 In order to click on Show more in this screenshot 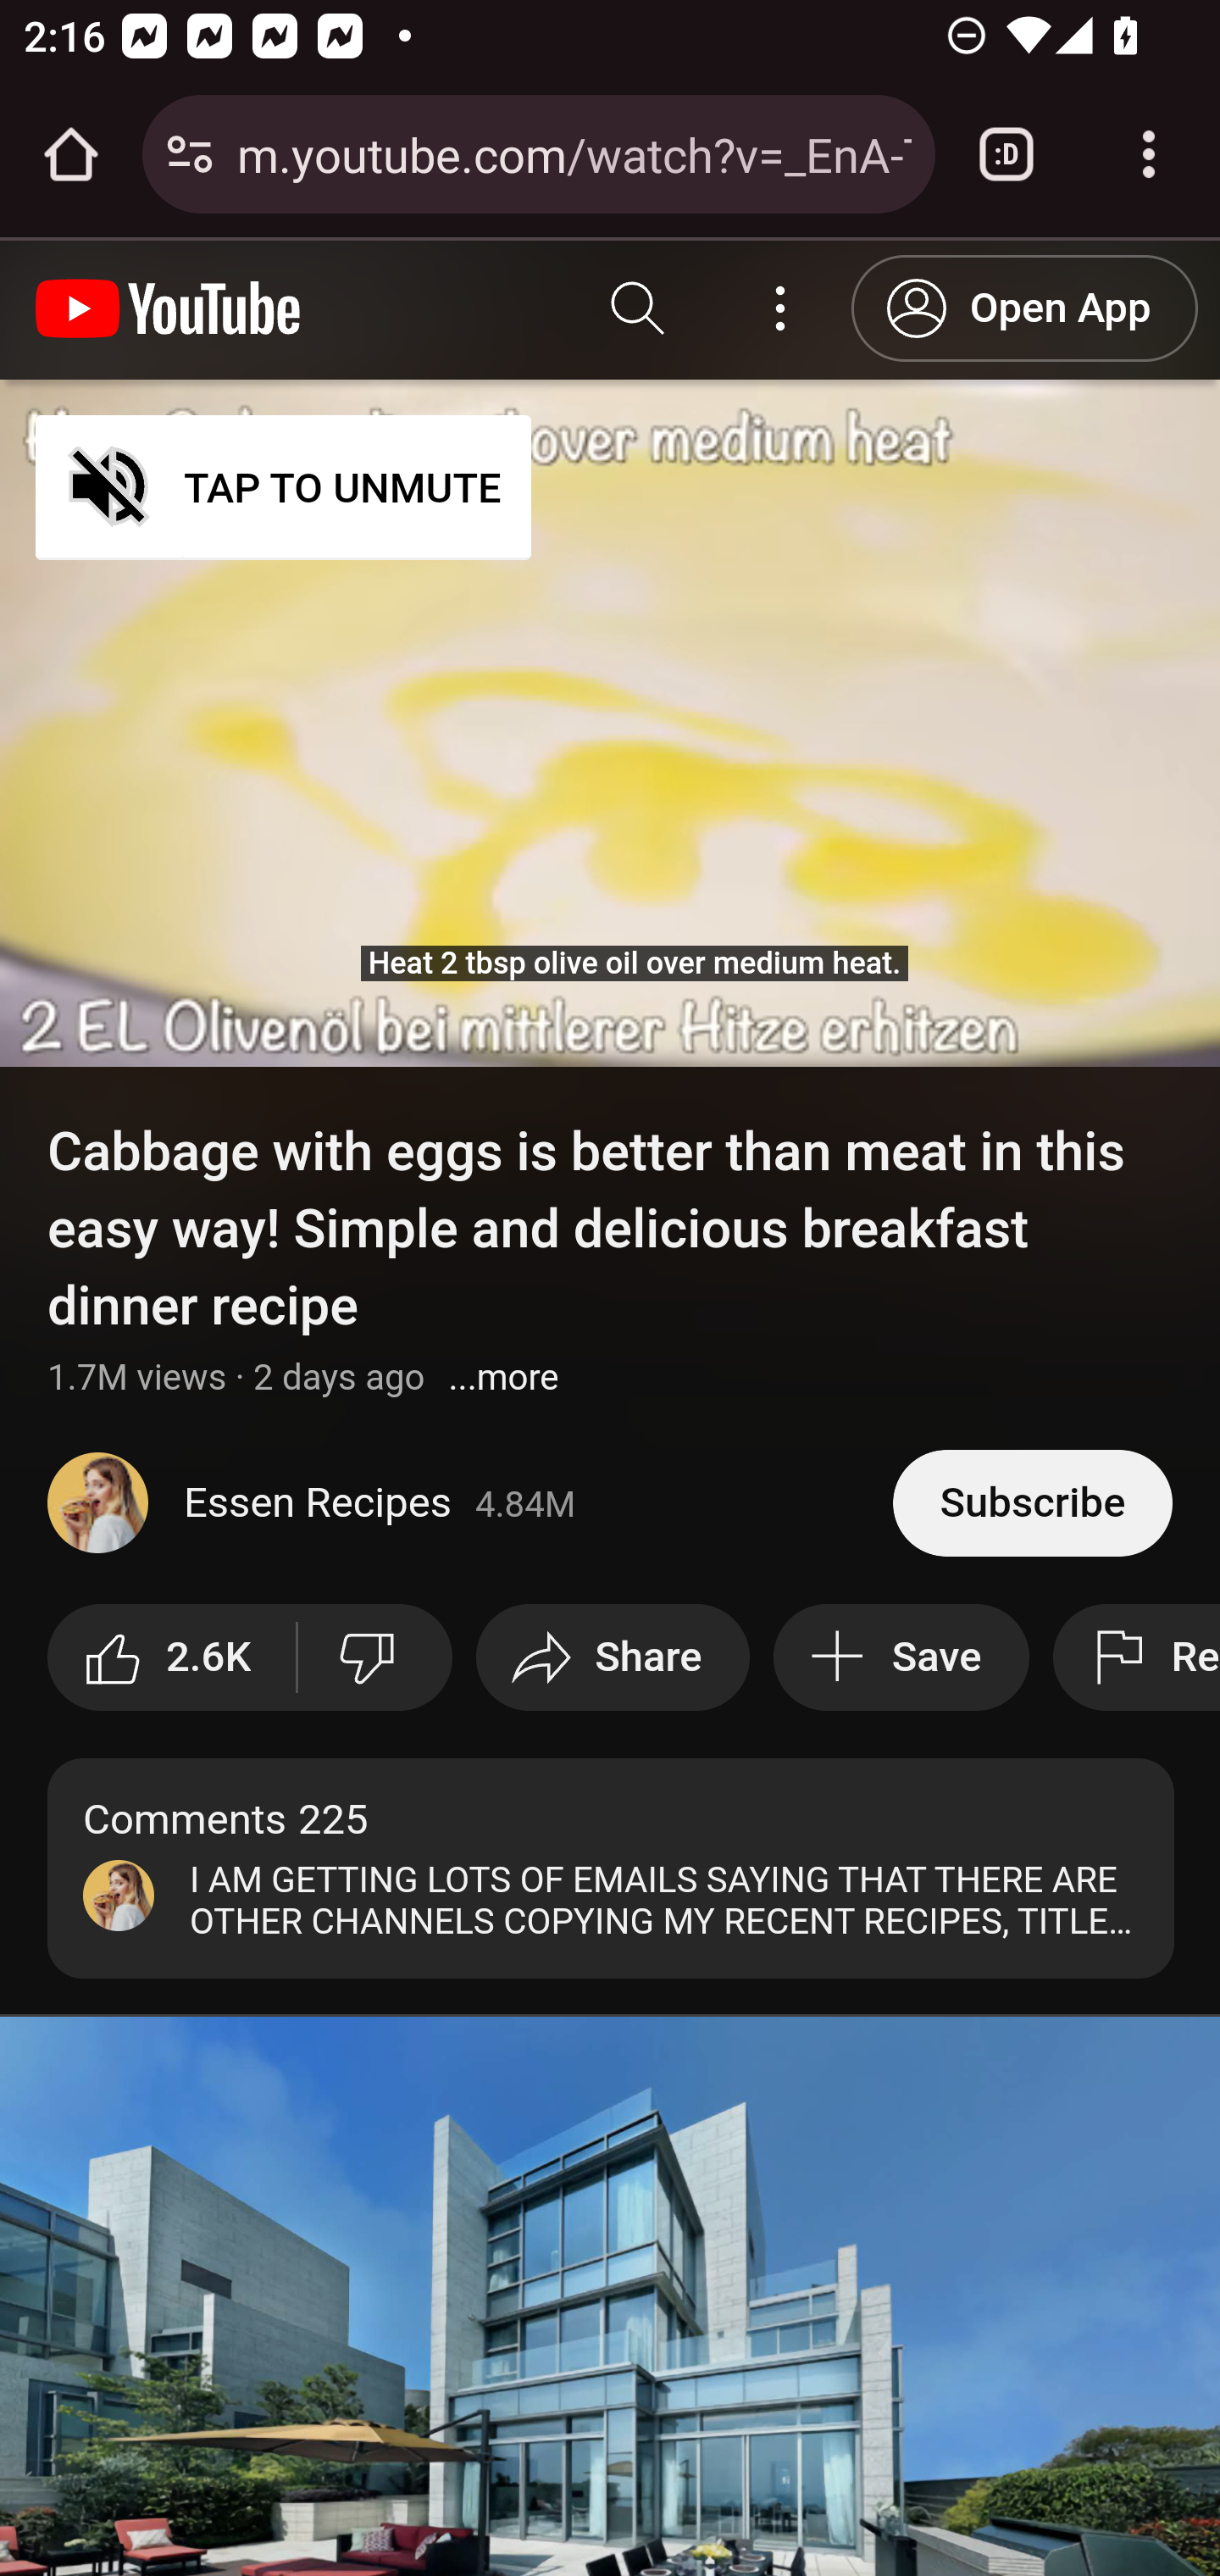, I will do `click(503, 1376)`.